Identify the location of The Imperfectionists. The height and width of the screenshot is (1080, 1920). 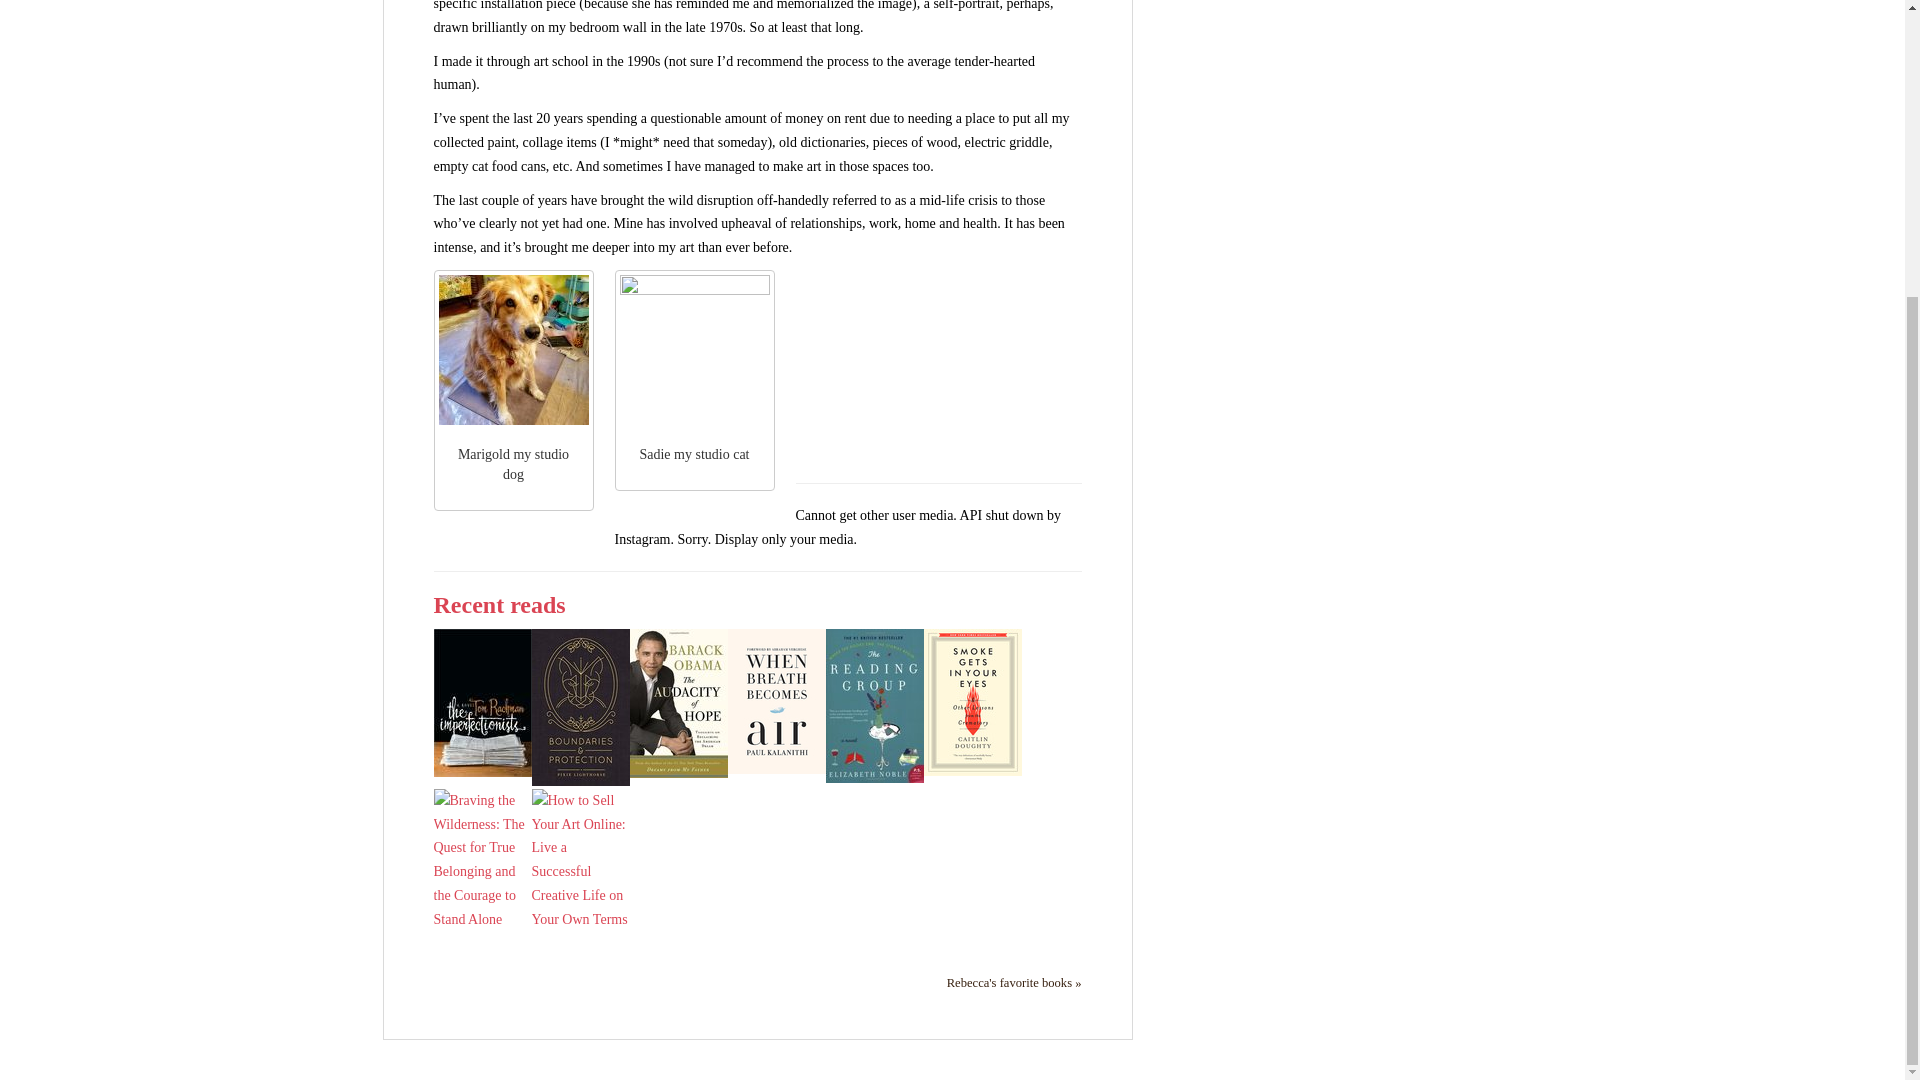
(482, 701).